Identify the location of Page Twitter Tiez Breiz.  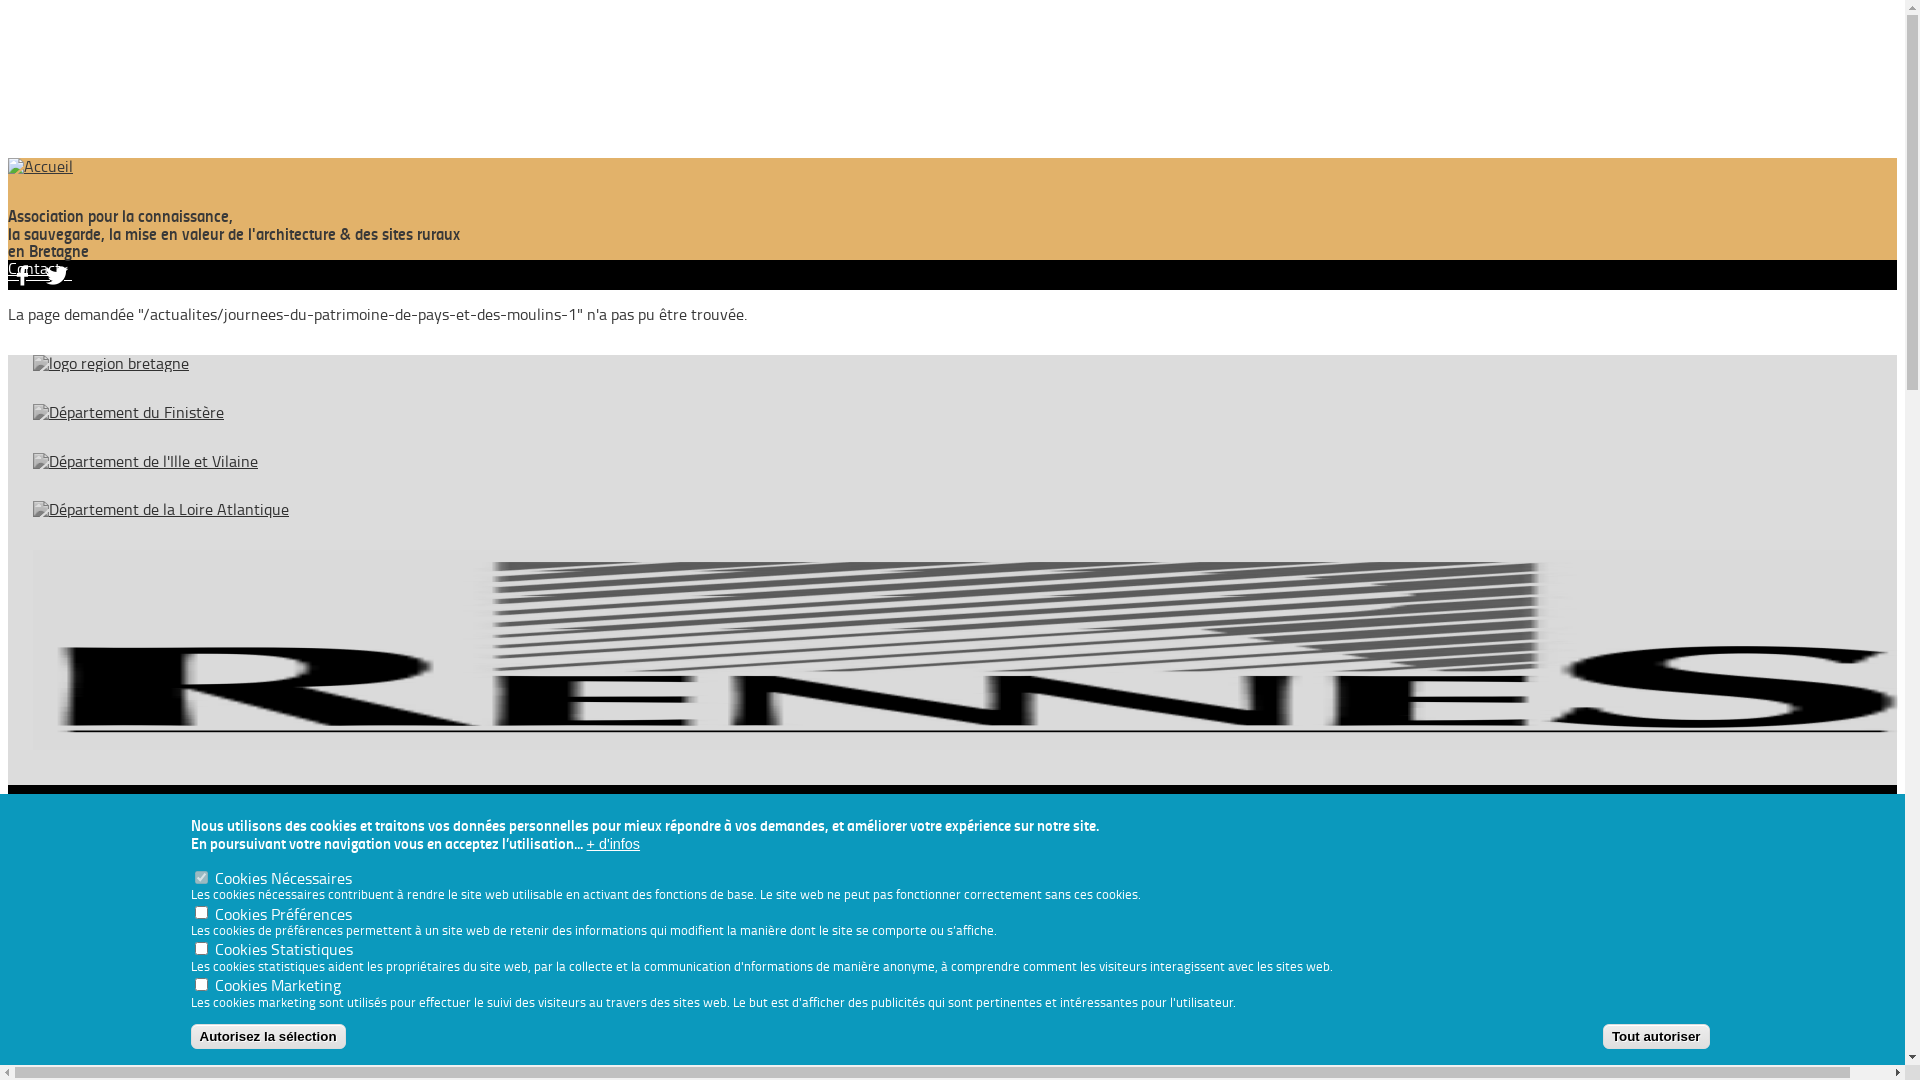
(57, 273).